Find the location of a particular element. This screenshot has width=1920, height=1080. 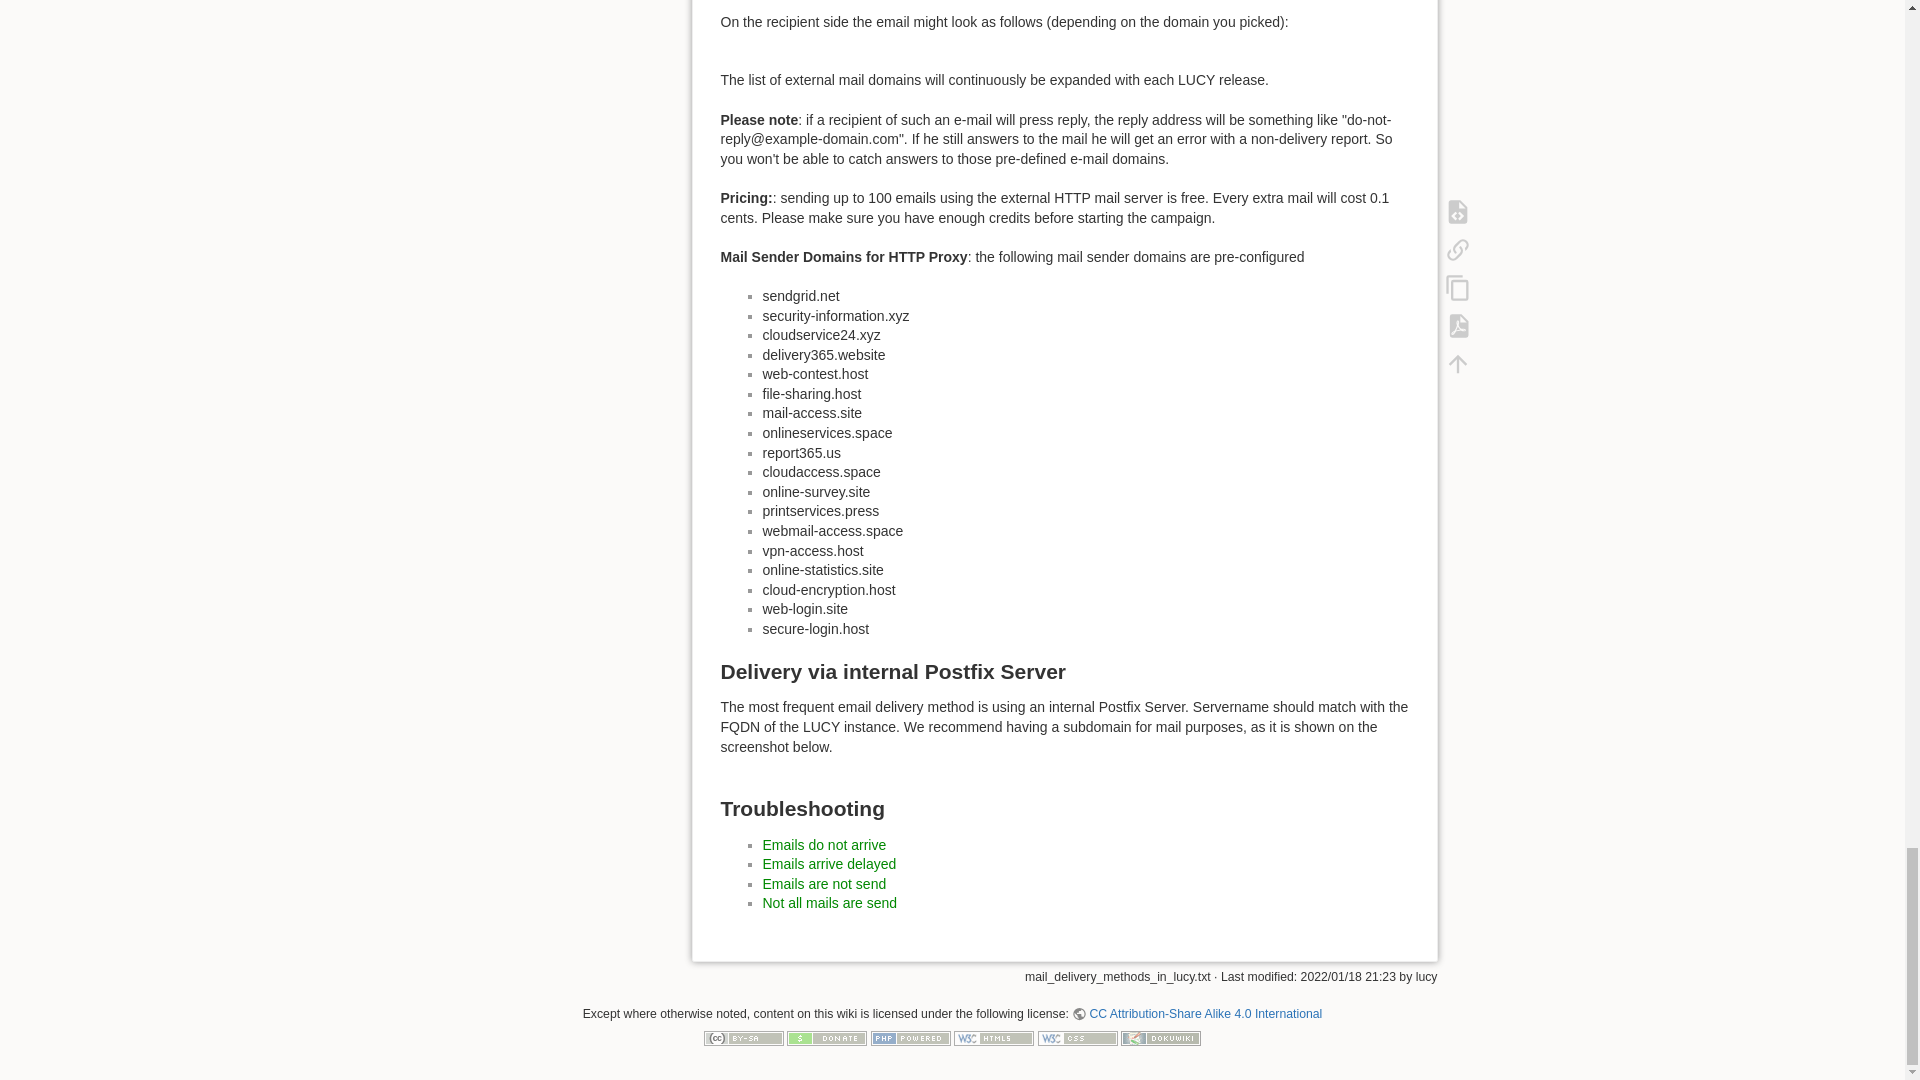

Emails do not arrive is located at coordinates (824, 844).